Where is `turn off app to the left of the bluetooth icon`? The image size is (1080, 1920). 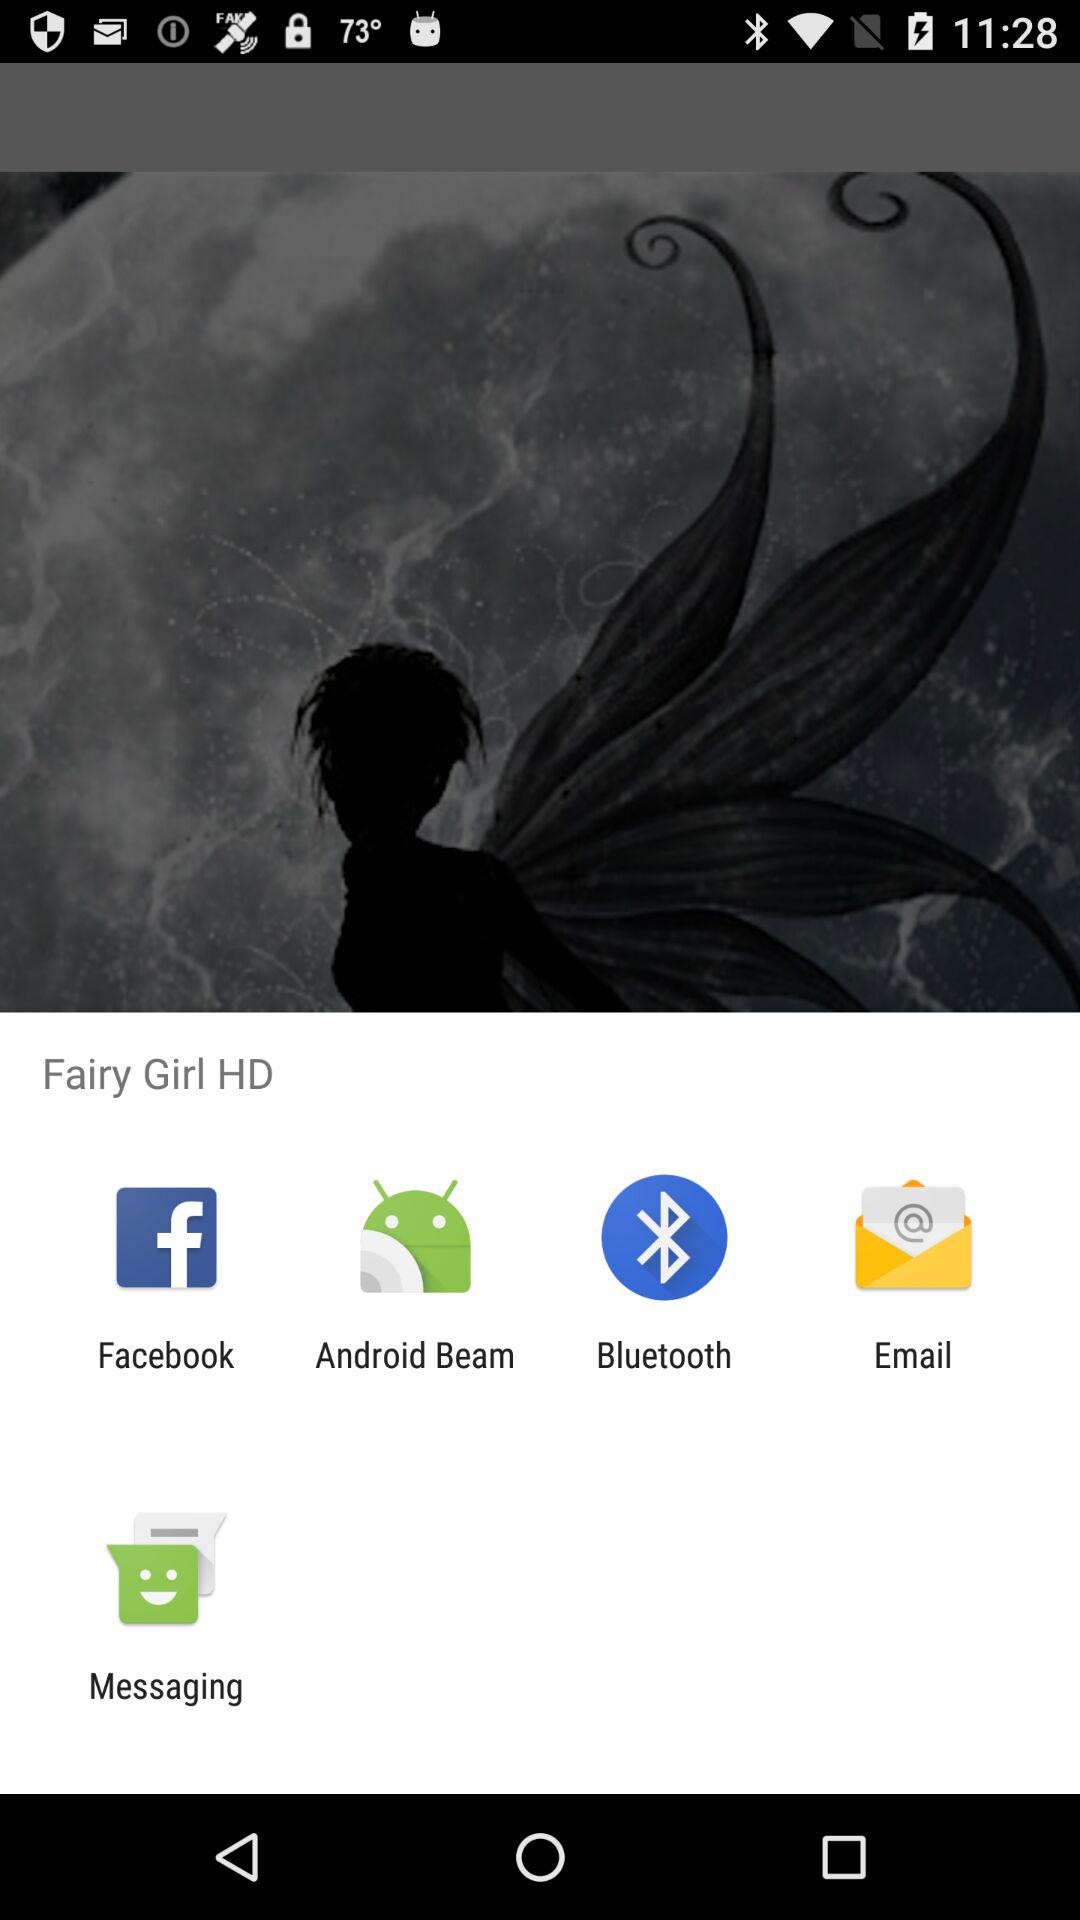 turn off app to the left of the bluetooth icon is located at coordinates (414, 1375).